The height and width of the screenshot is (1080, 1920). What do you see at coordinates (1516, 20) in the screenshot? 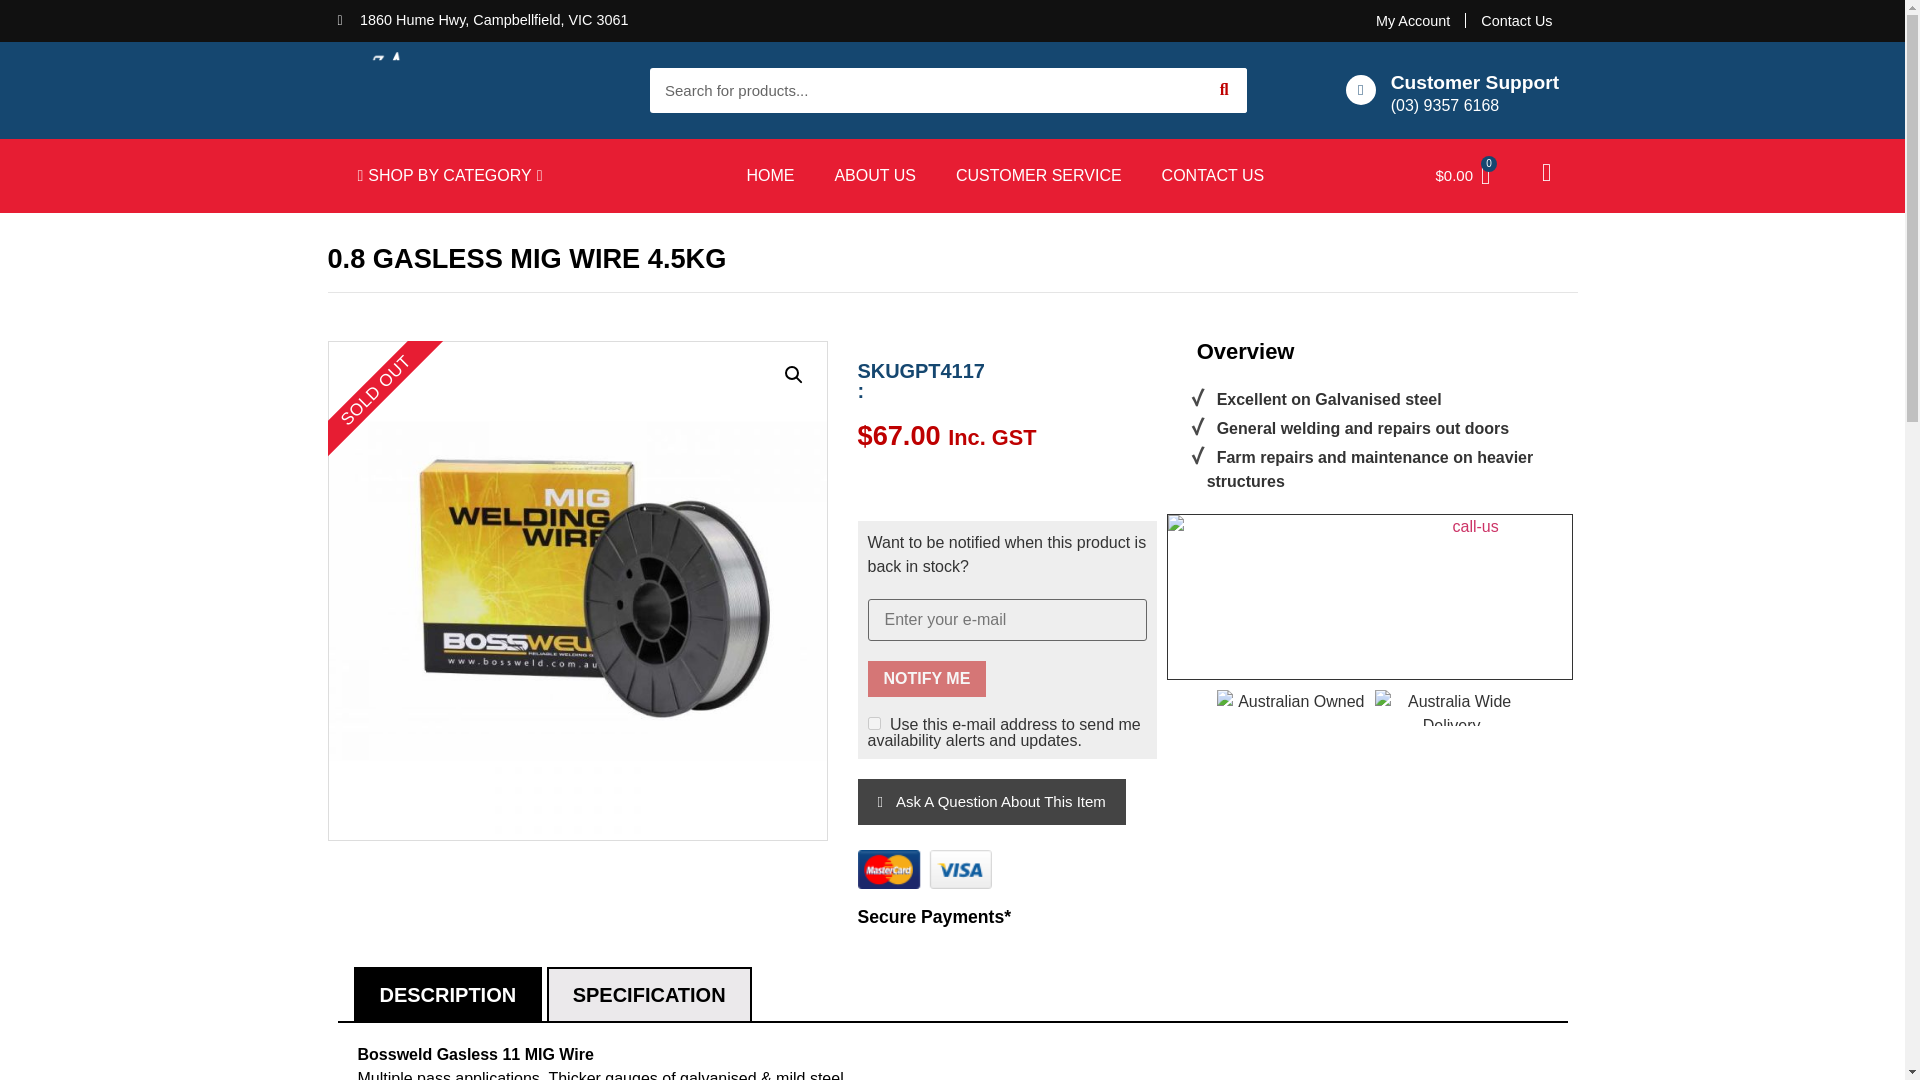
I see `Contact Us` at bounding box center [1516, 20].